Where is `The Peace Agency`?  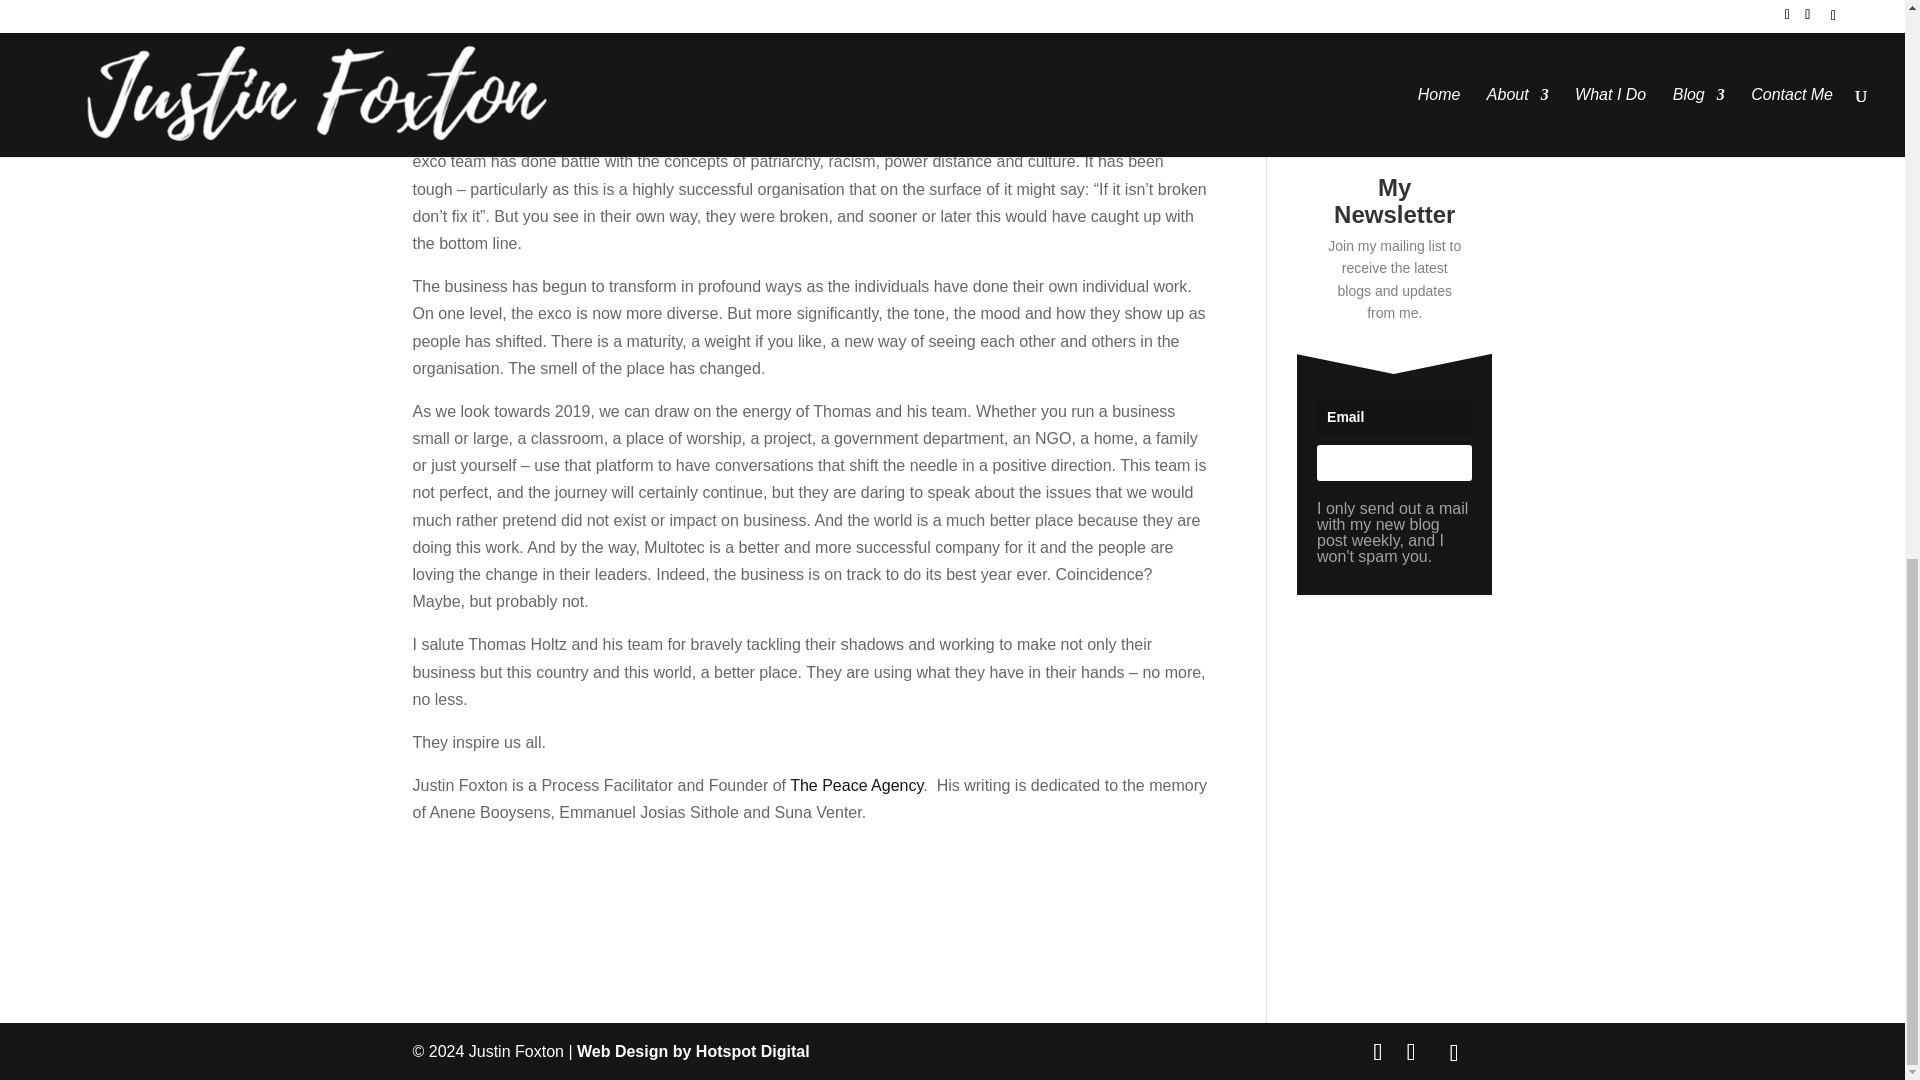
The Peace Agency is located at coordinates (856, 784).